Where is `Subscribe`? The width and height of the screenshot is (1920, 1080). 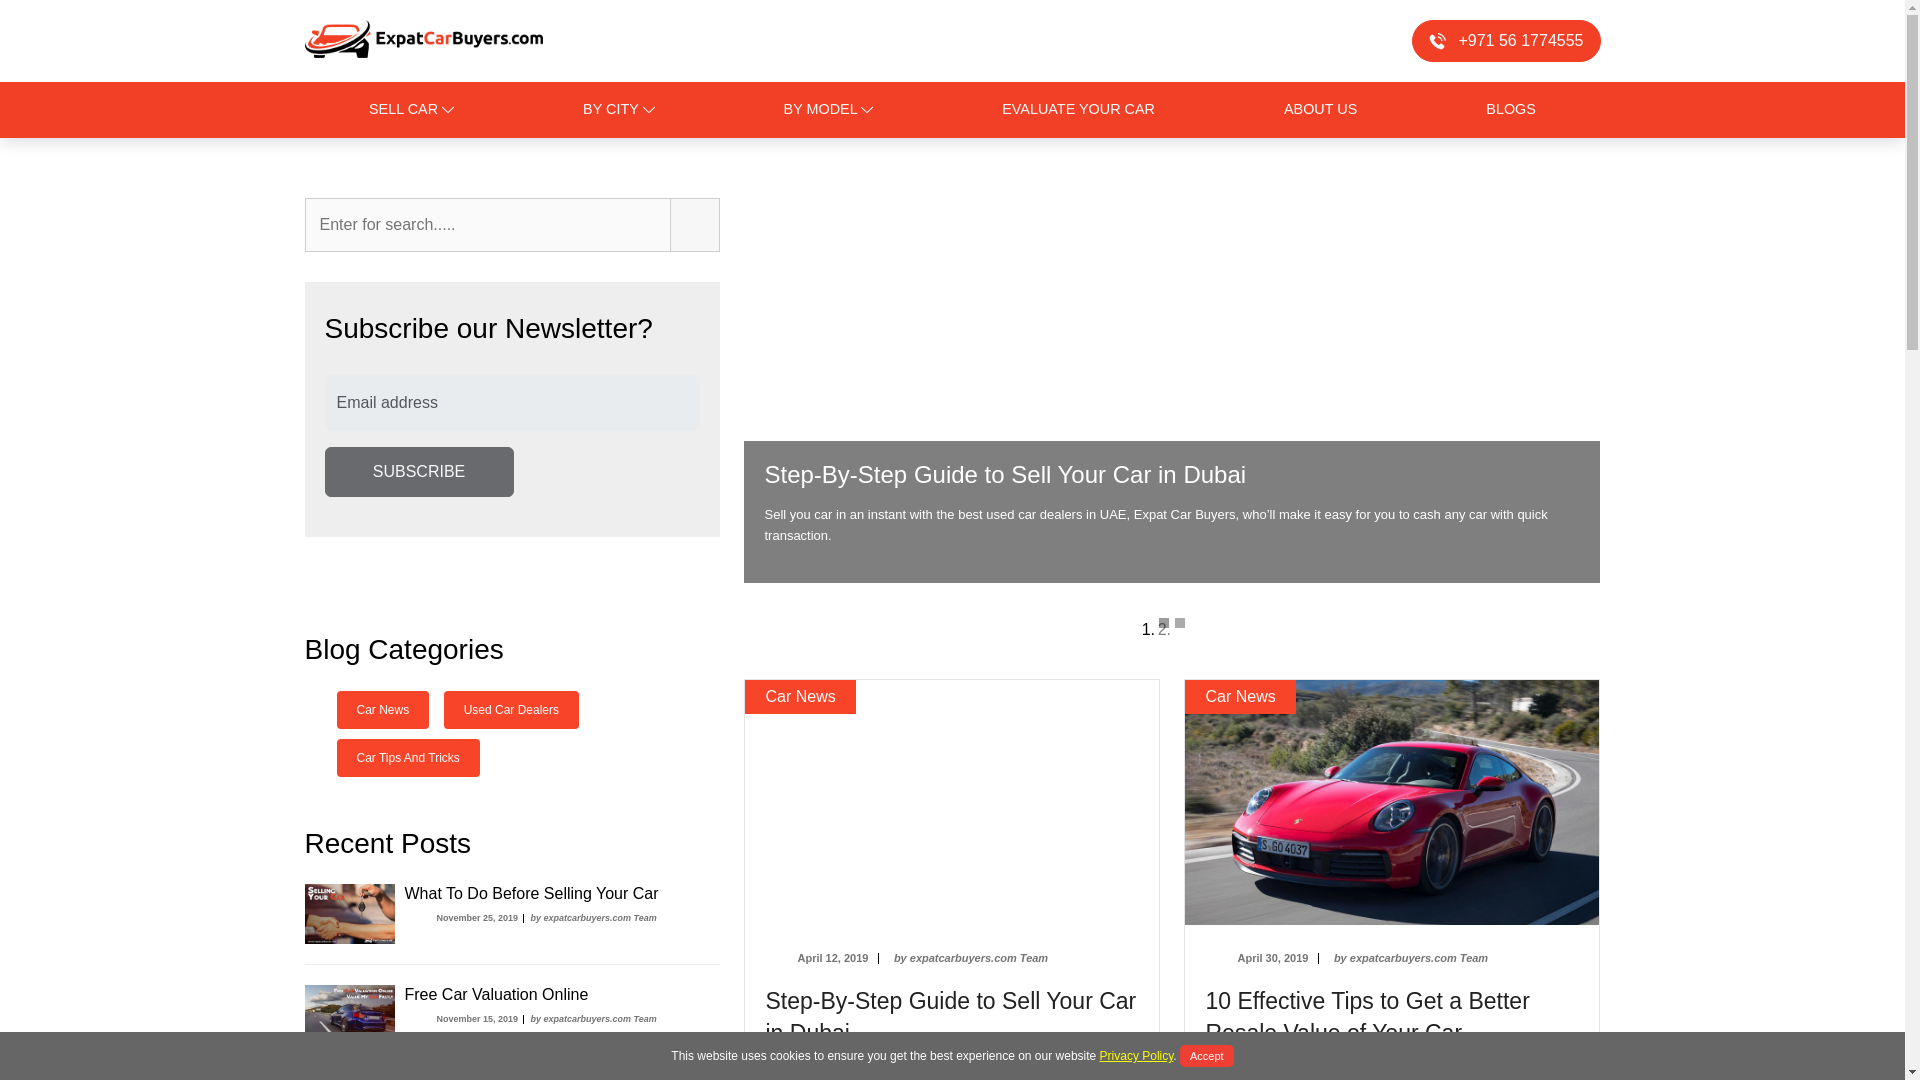 Subscribe is located at coordinates (418, 472).